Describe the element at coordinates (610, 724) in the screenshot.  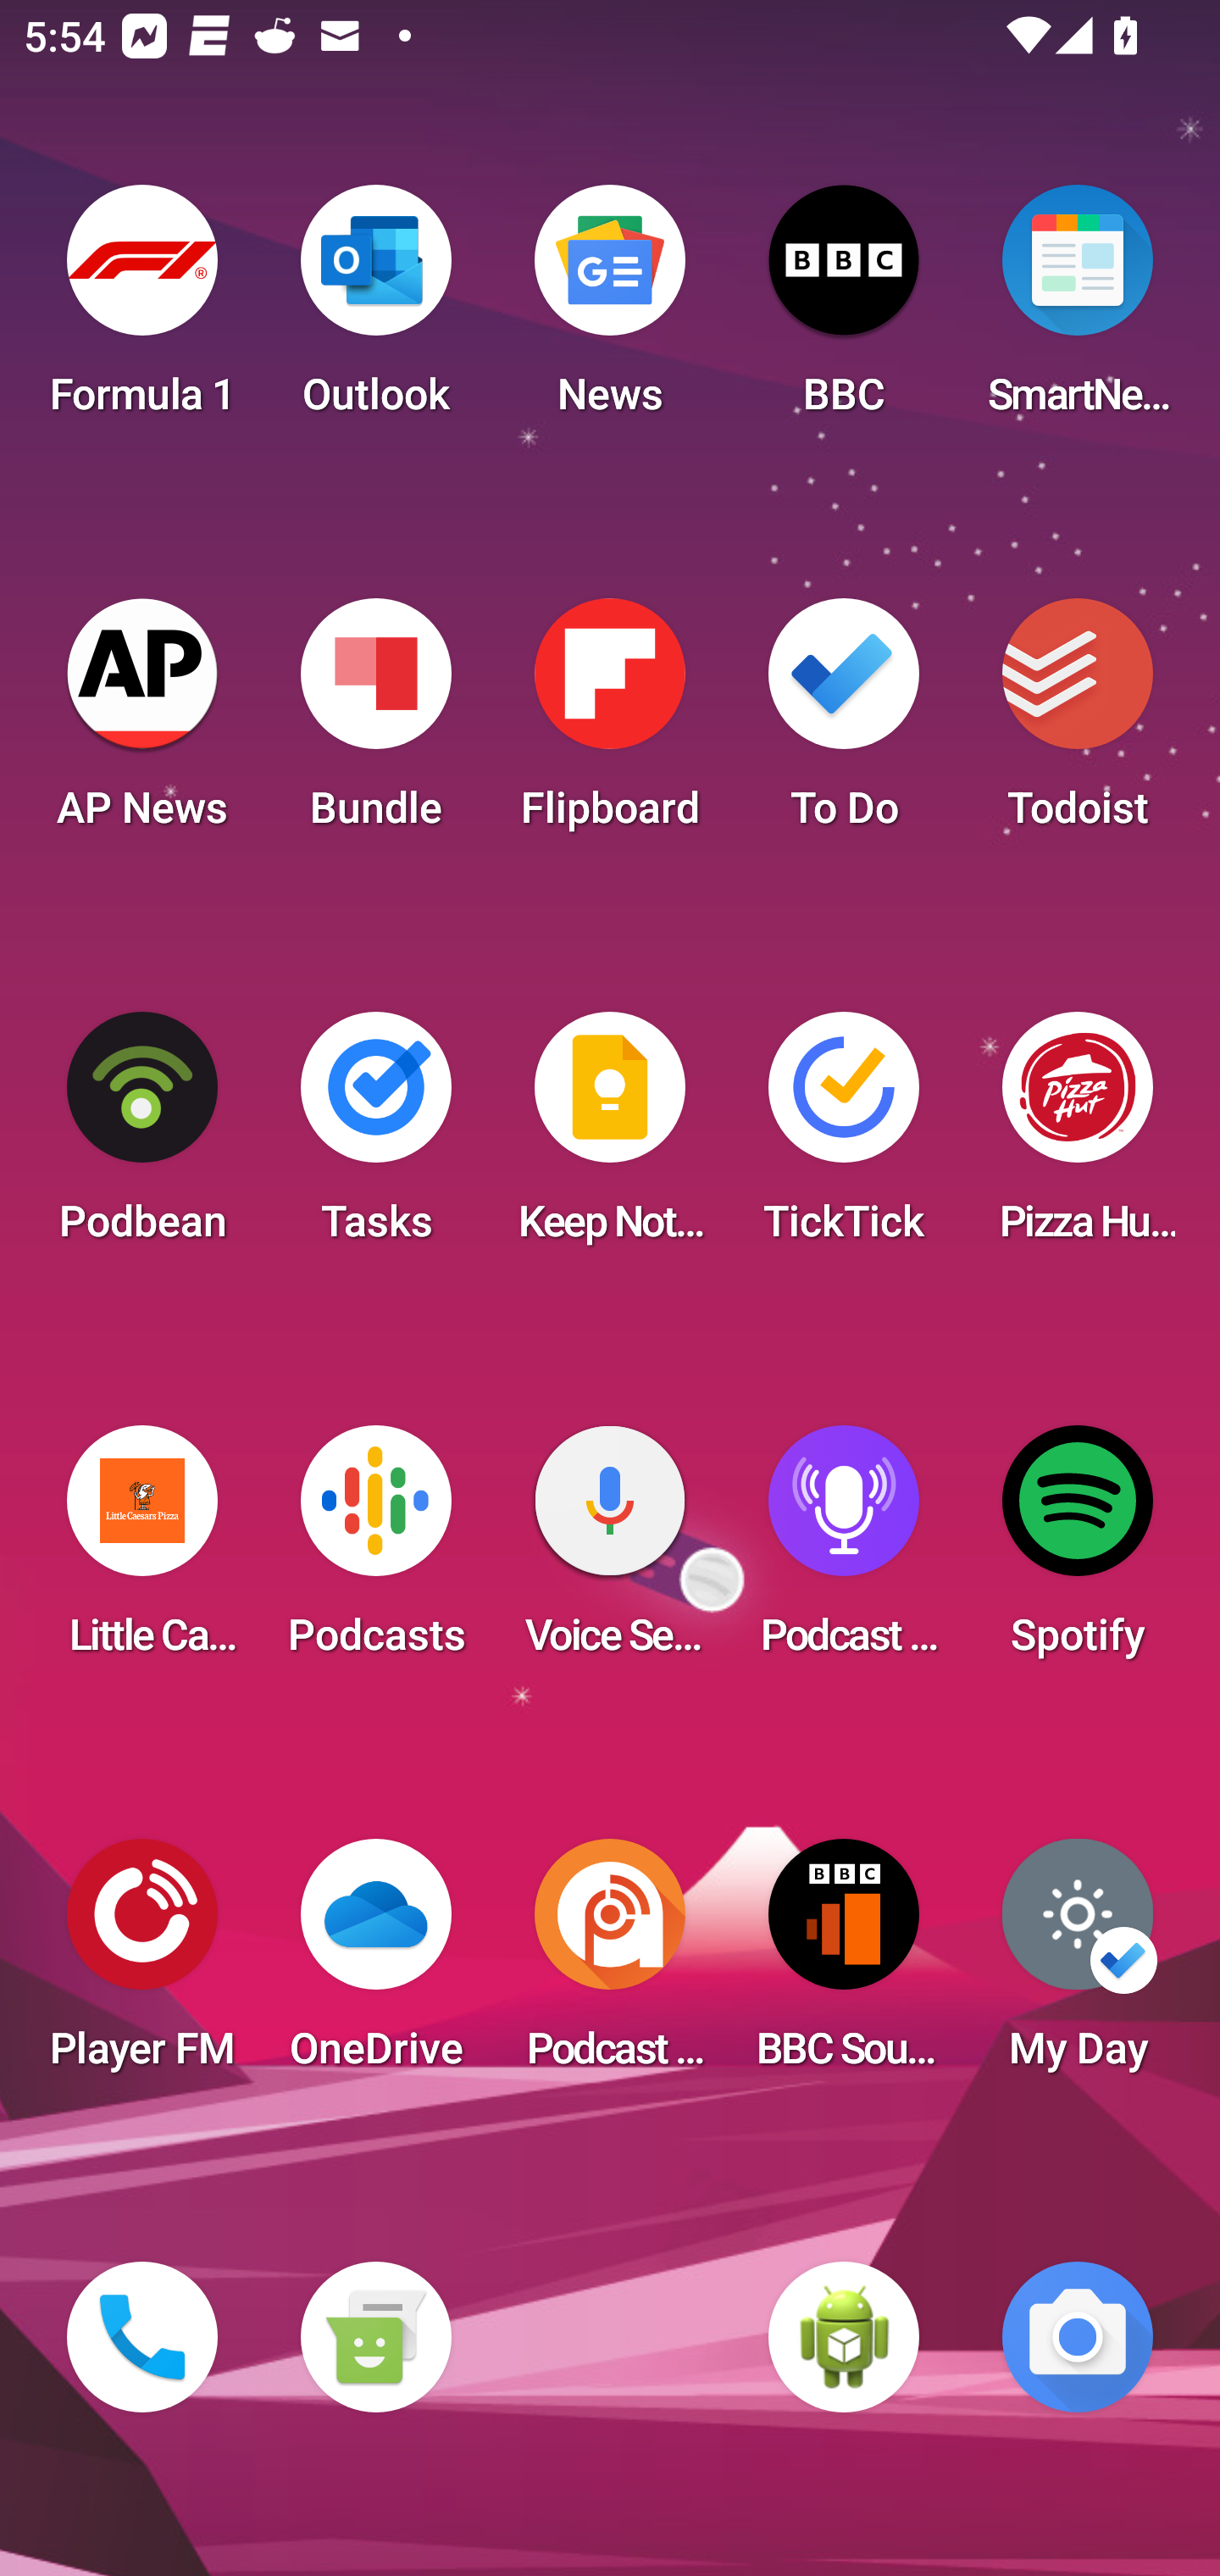
I see `Flipboard` at that location.